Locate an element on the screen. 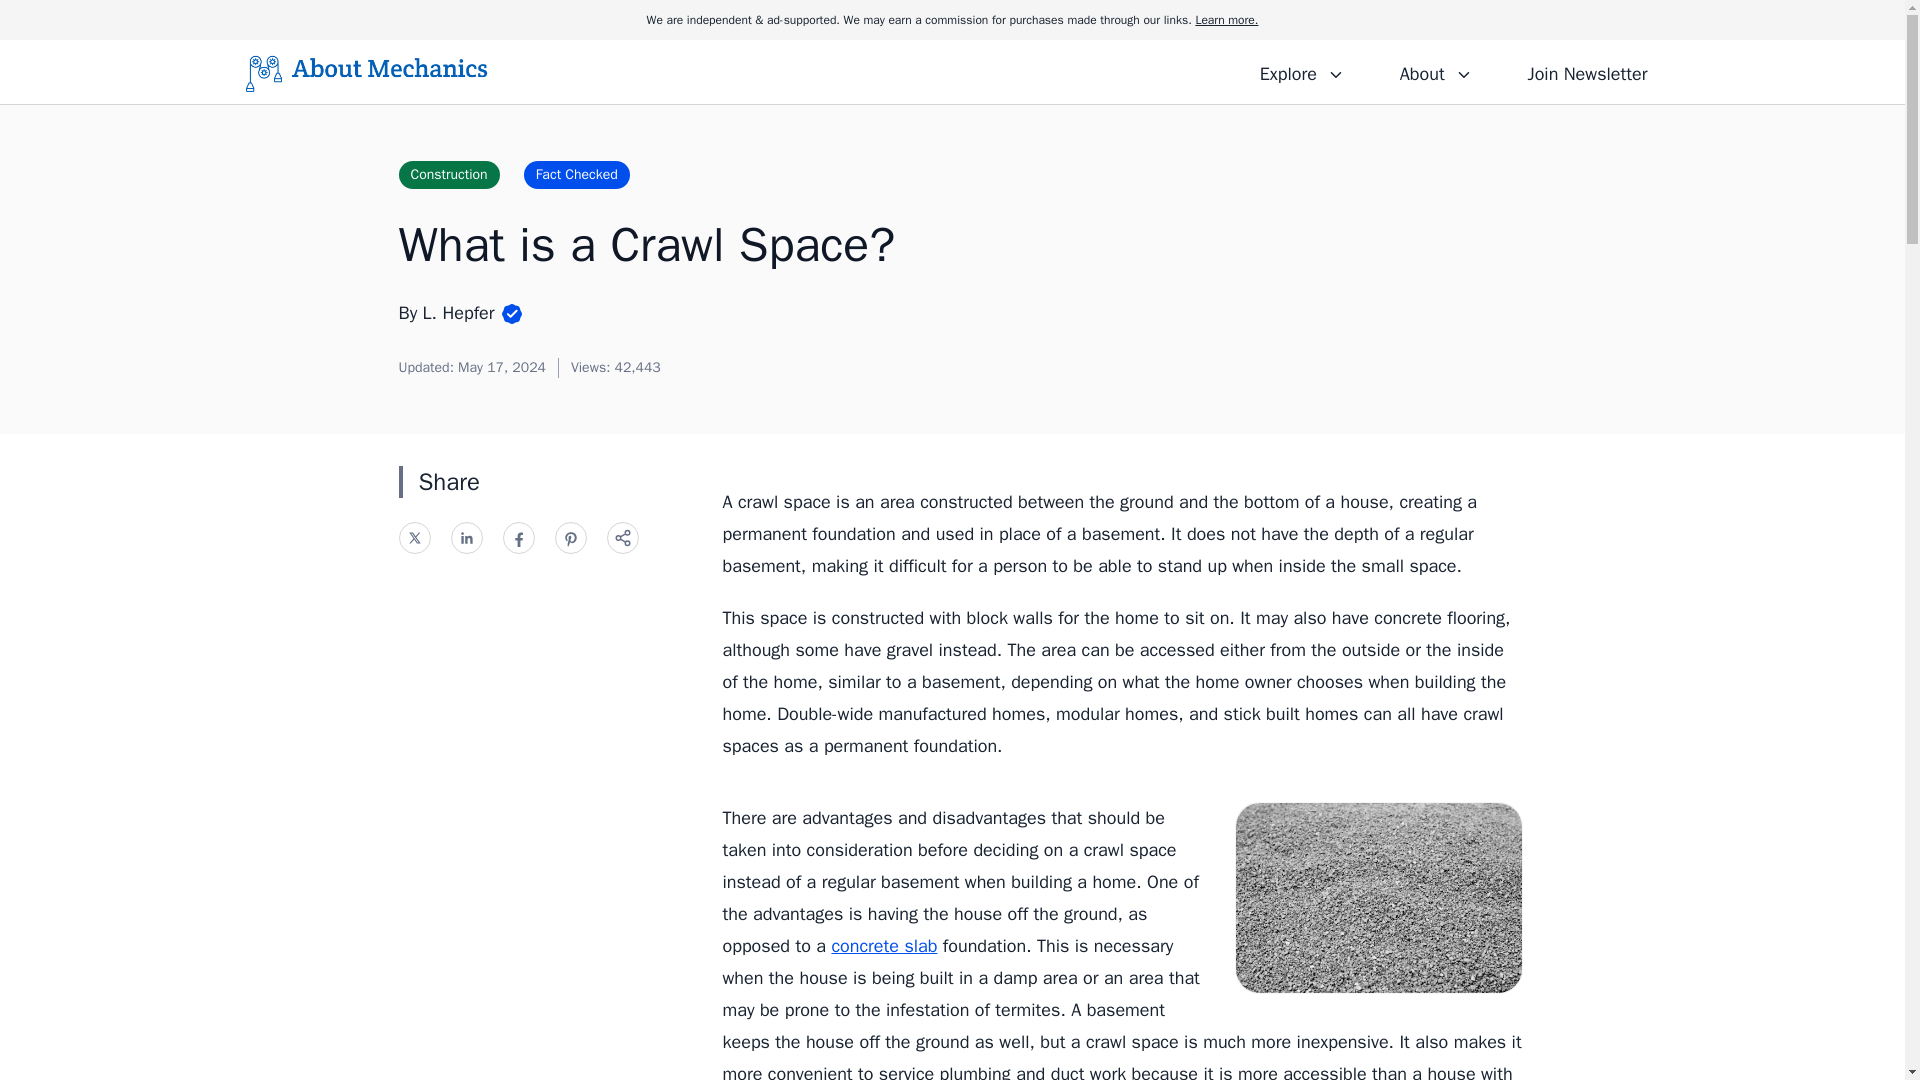  Join Newsletter is located at coordinates (1586, 71).